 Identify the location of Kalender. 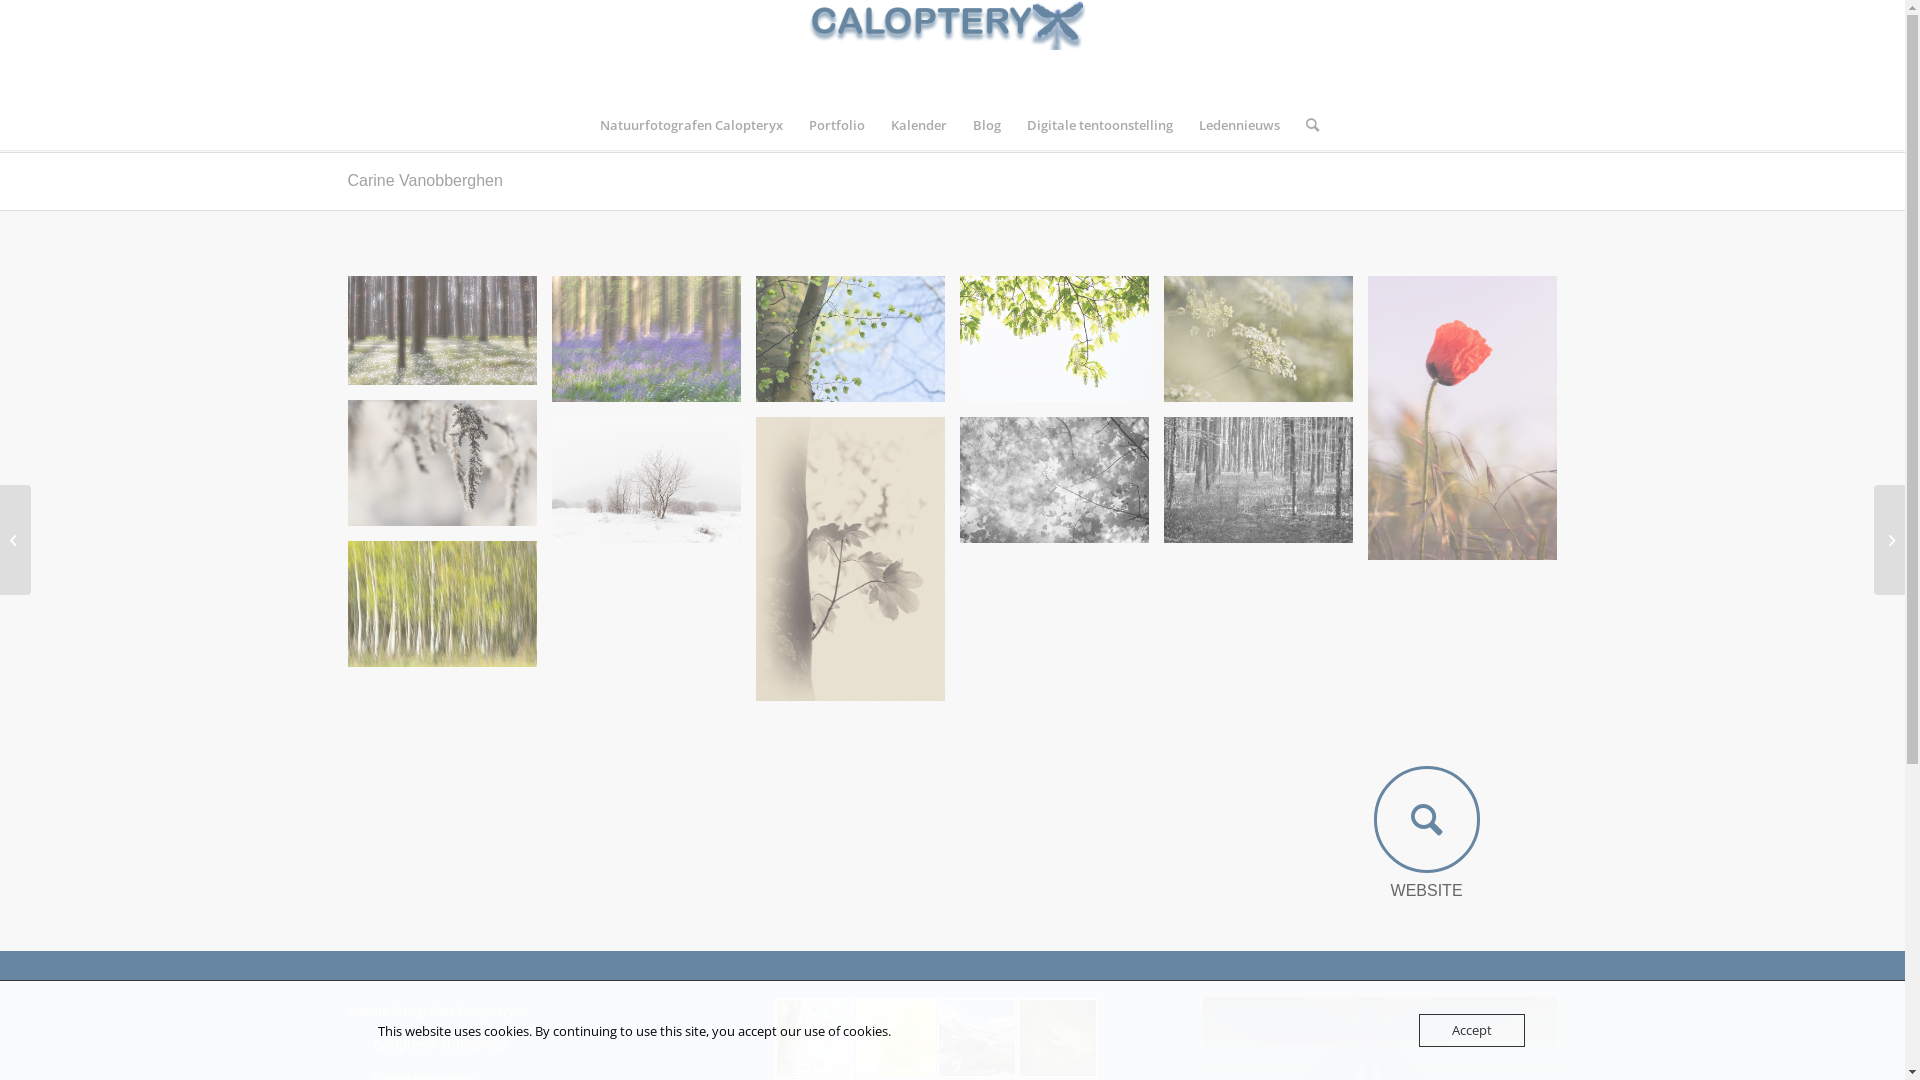
(919, 125).